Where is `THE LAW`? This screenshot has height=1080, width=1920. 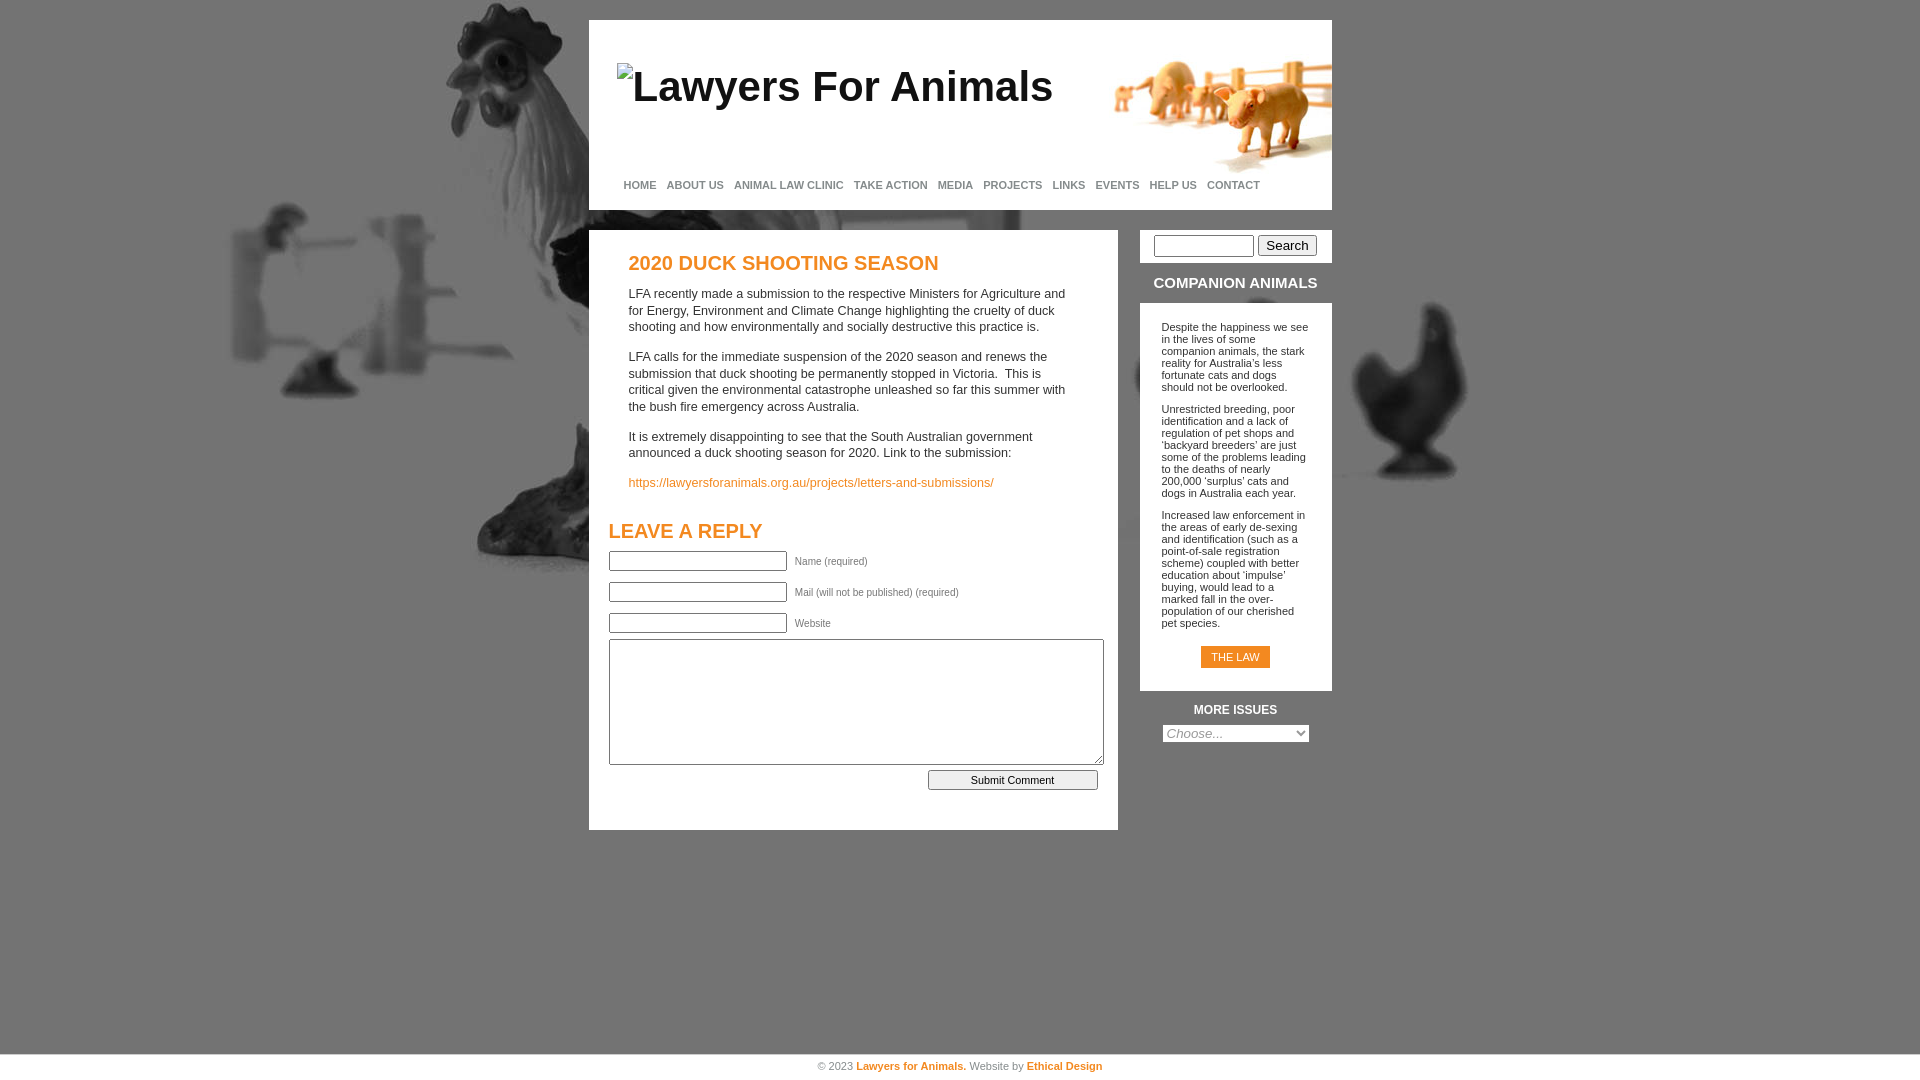 THE LAW is located at coordinates (1236, 657).